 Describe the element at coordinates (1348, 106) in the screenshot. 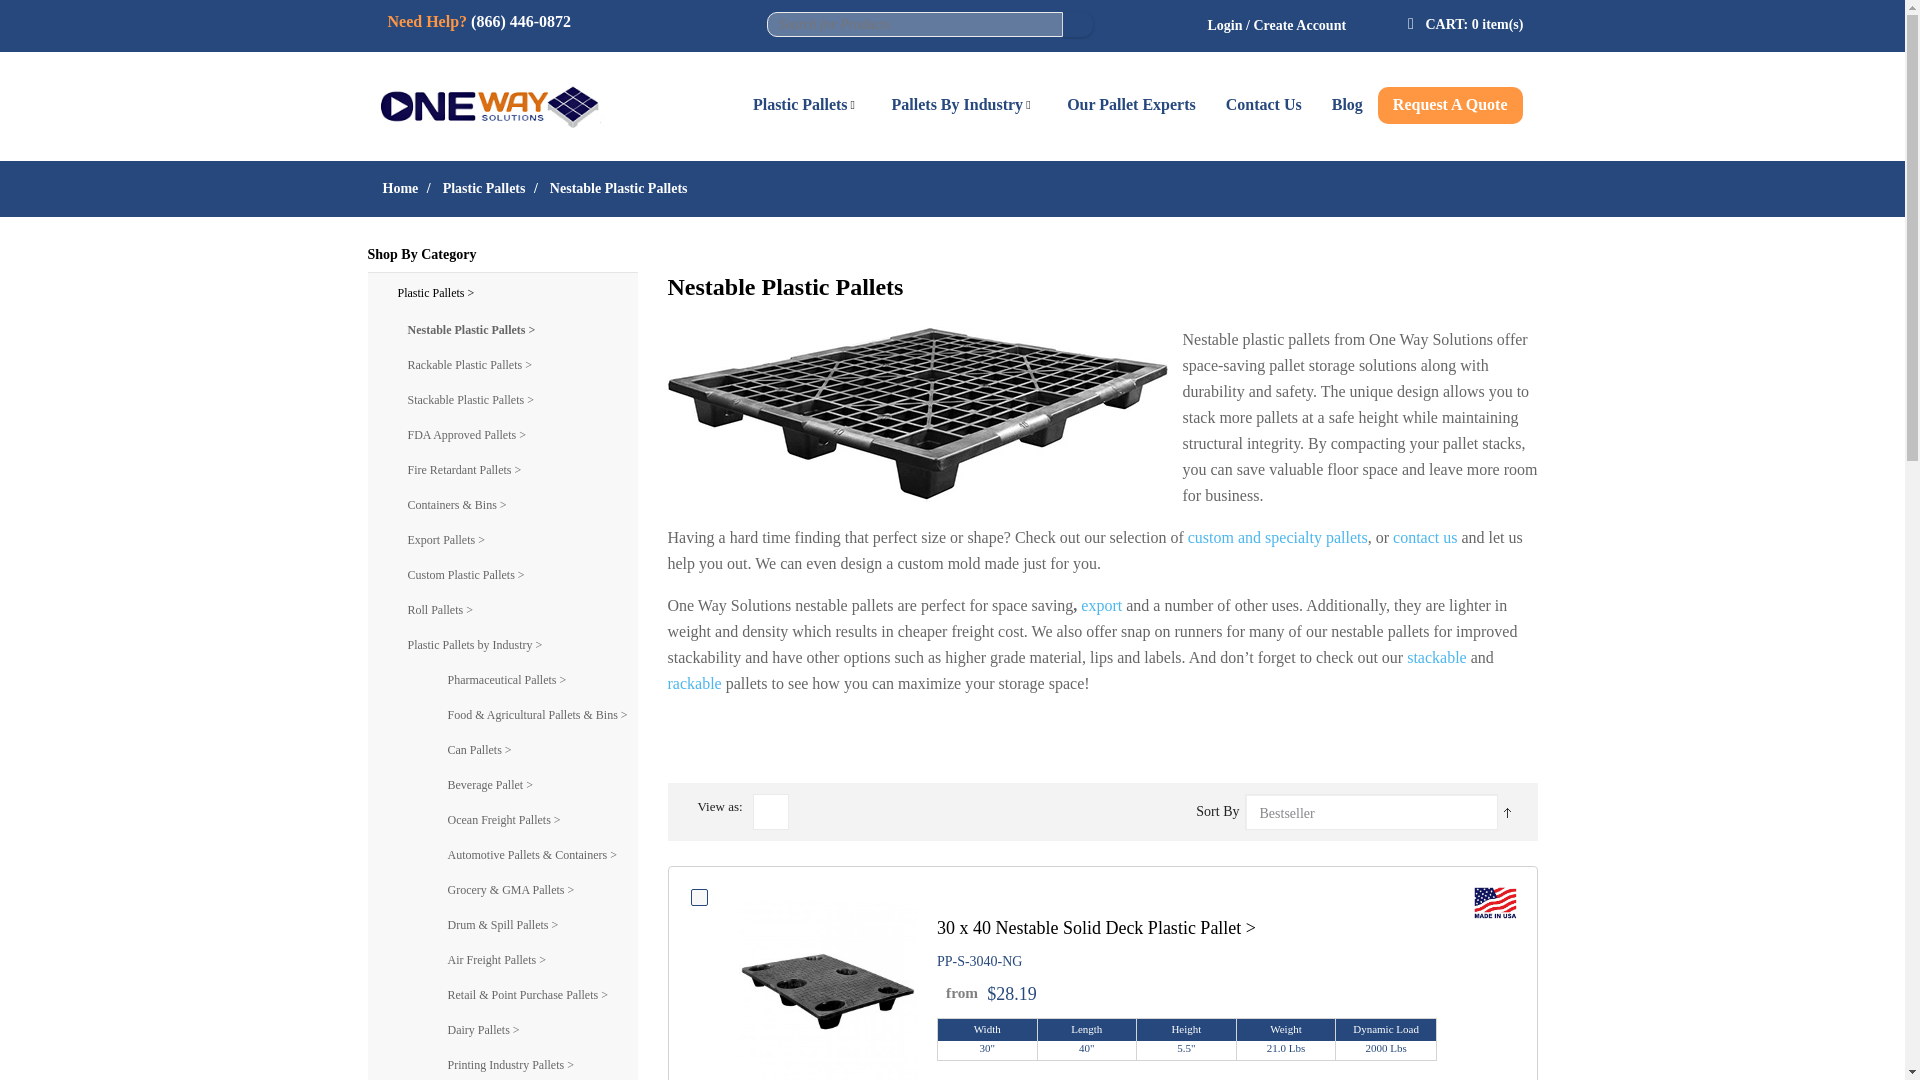

I see `Blog` at that location.